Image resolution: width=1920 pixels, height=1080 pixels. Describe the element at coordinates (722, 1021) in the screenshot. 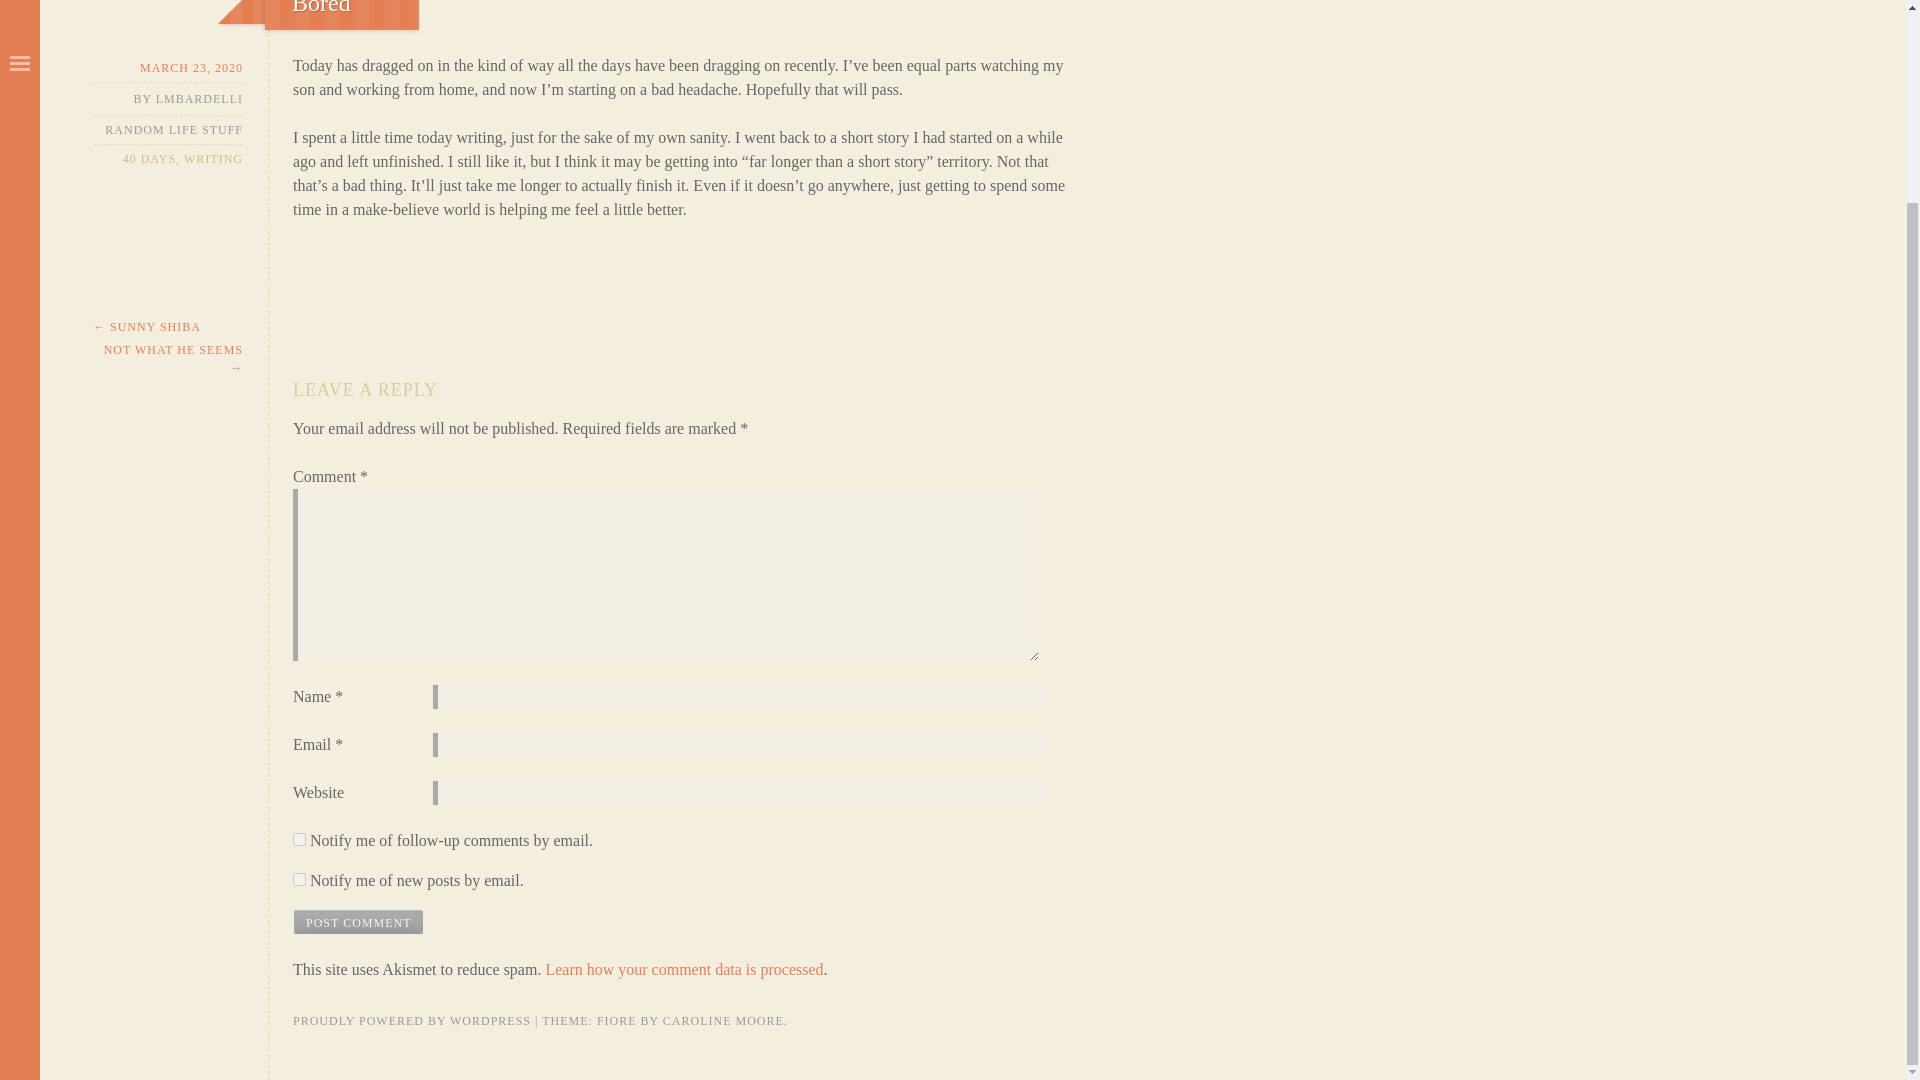

I see `CAROLINE MOORE` at that location.